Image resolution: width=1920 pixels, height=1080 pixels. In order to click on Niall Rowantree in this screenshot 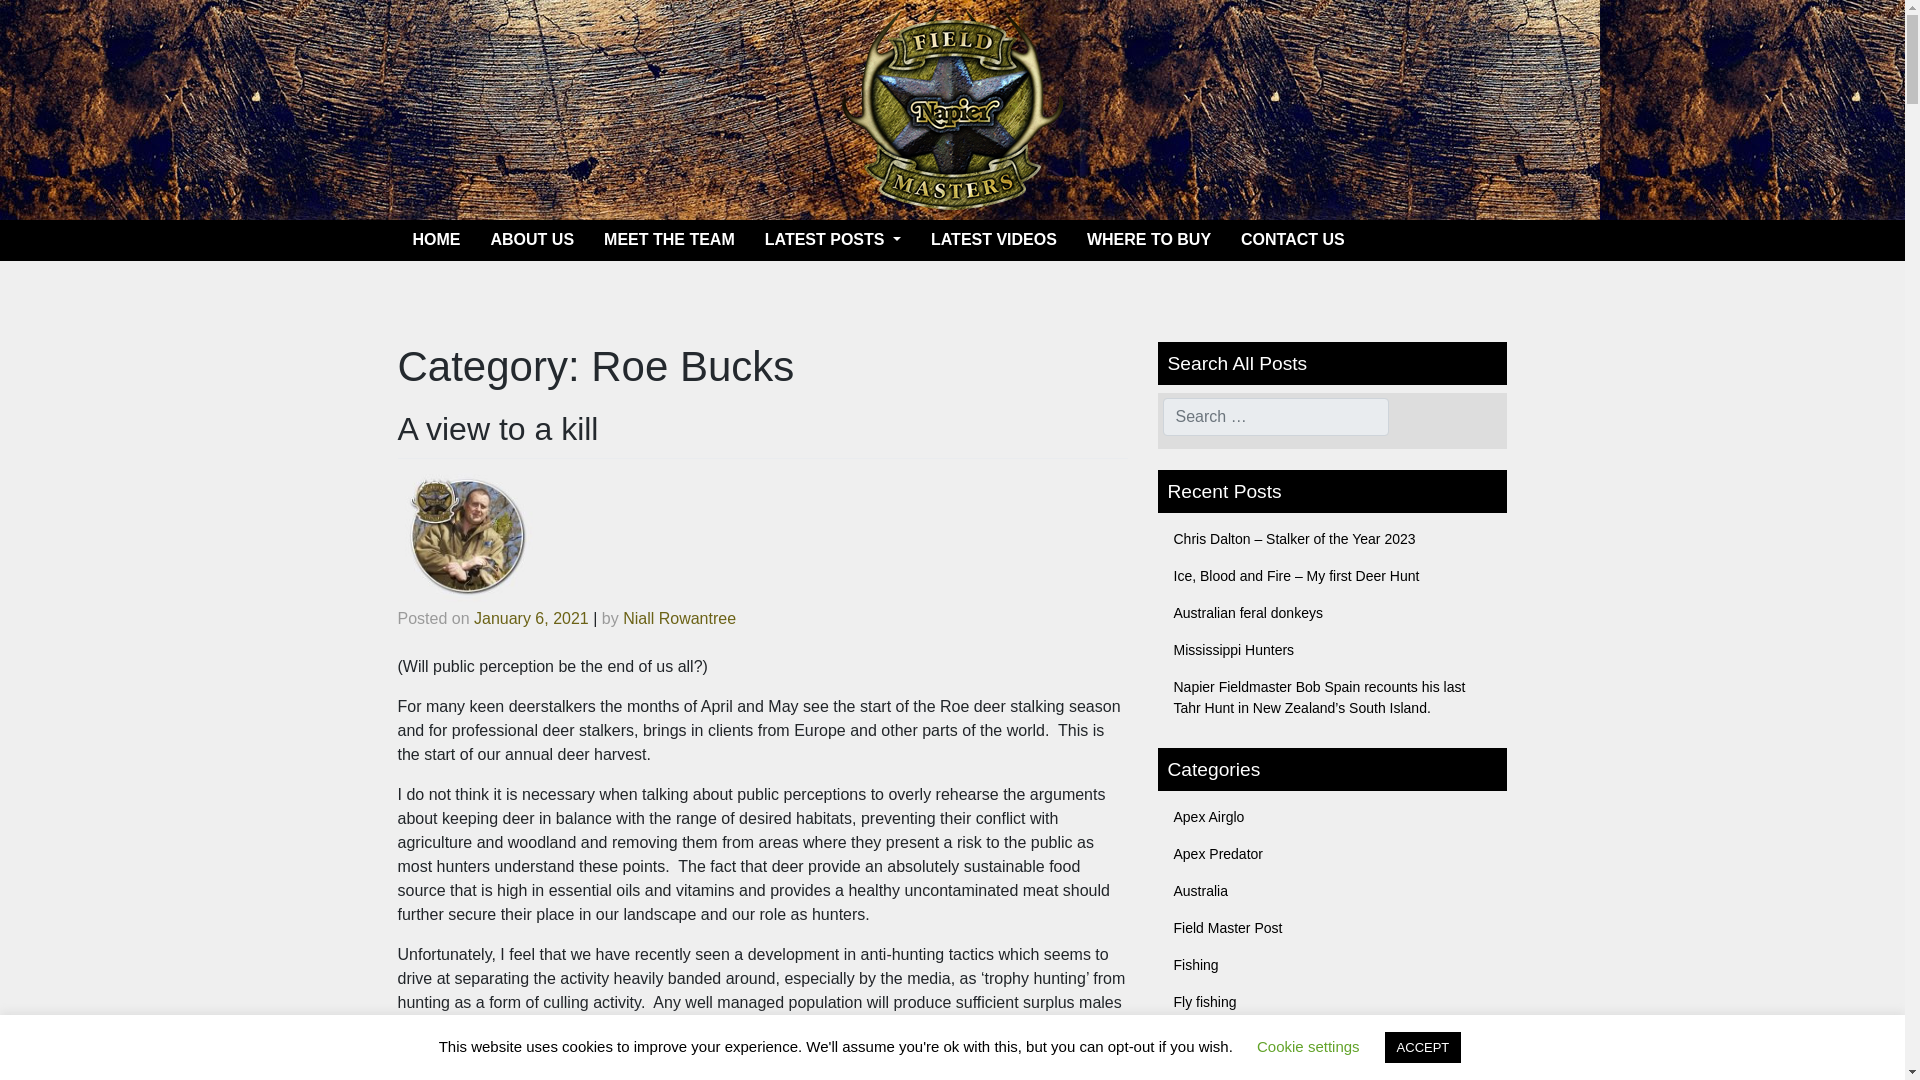, I will do `click(678, 618)`.